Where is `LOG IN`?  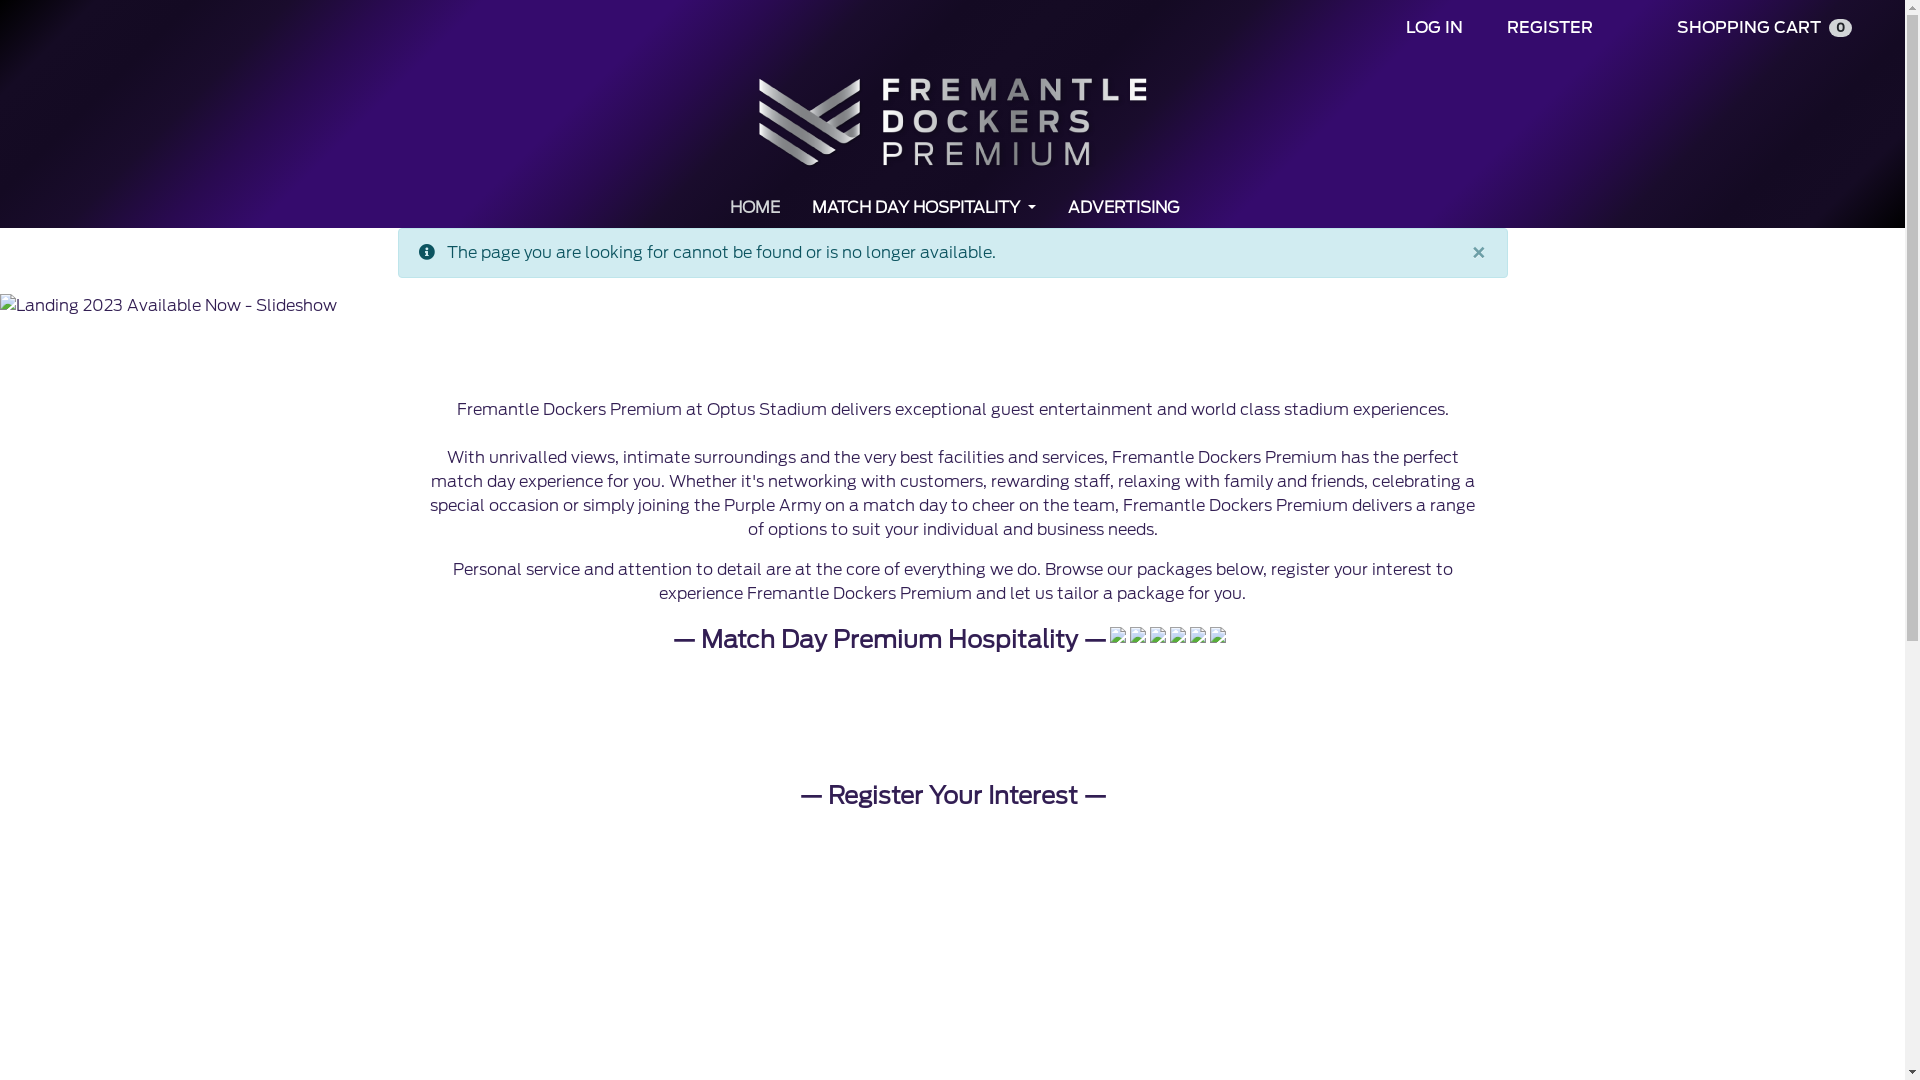 LOG IN is located at coordinates (1434, 28).